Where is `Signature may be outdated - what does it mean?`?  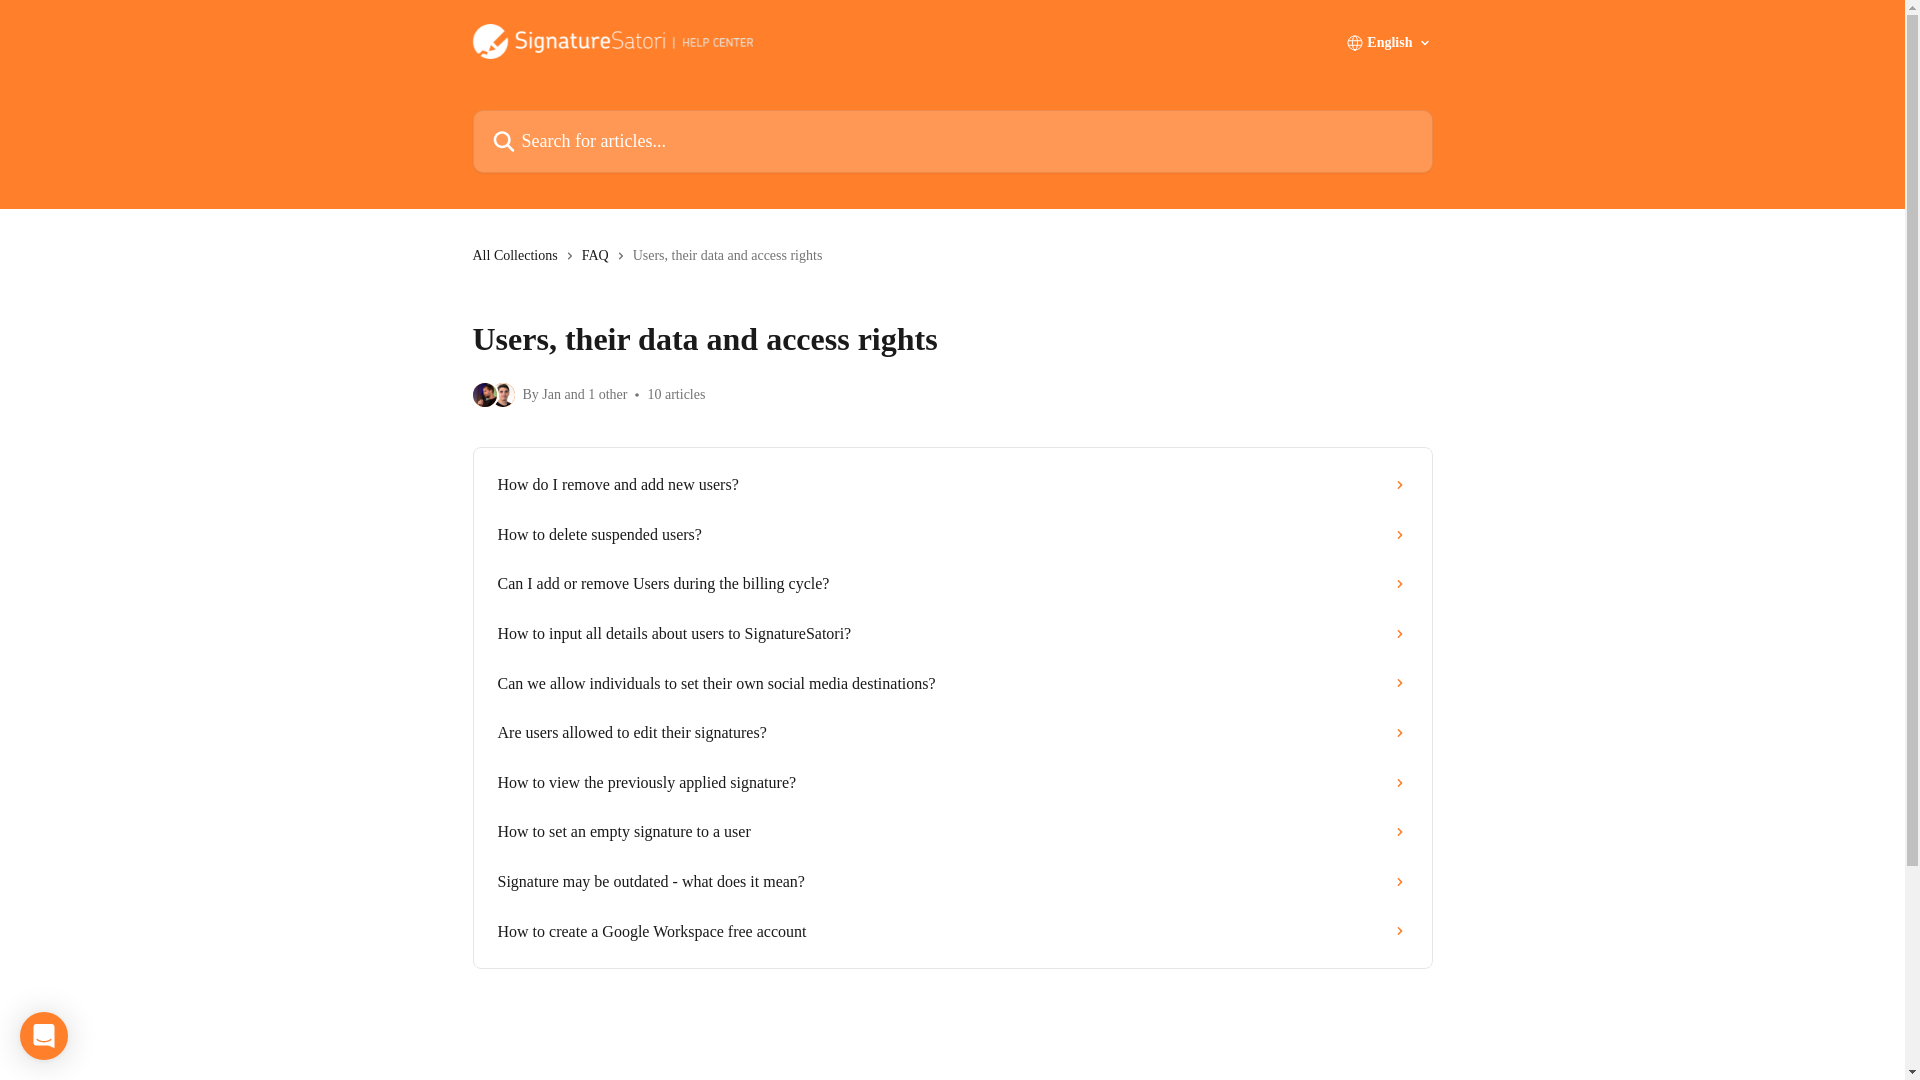
Signature may be outdated - what does it mean? is located at coordinates (952, 882).